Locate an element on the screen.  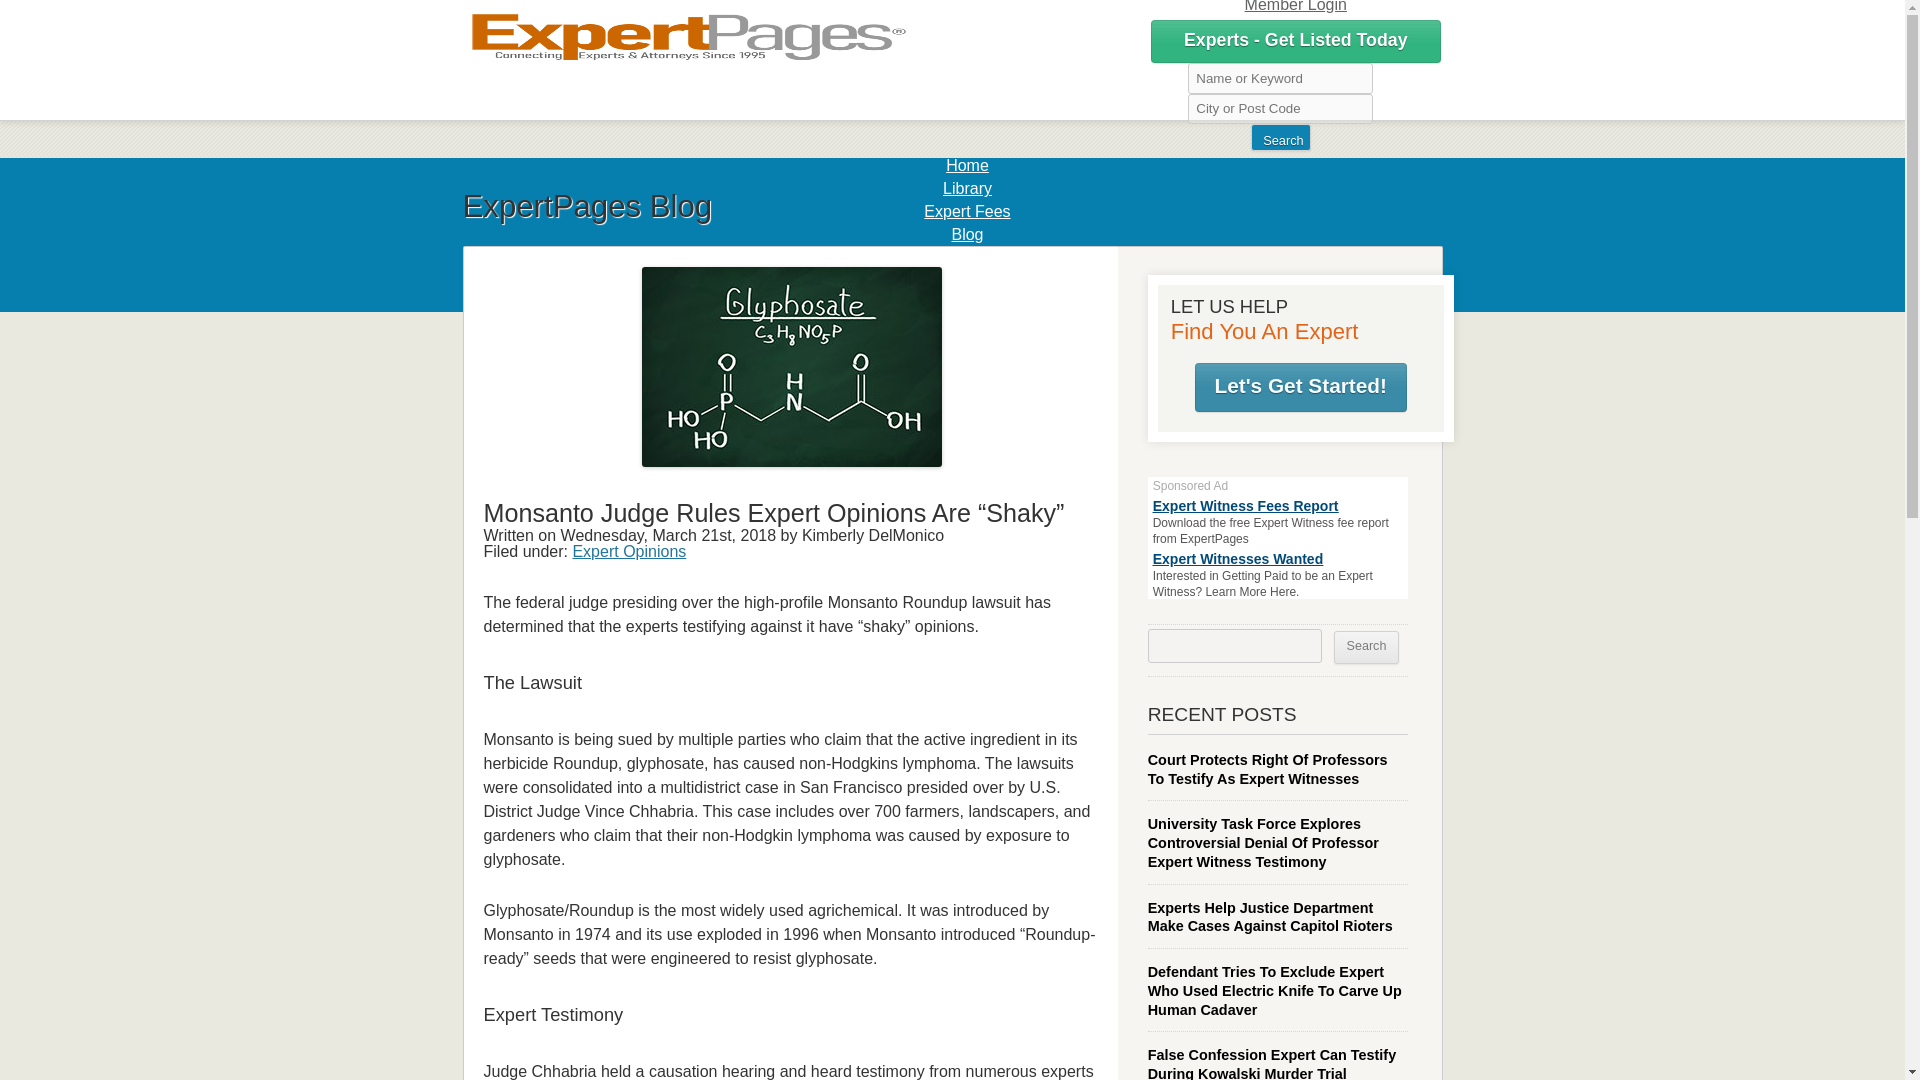
Expert Categories is located at coordinates (967, 257).